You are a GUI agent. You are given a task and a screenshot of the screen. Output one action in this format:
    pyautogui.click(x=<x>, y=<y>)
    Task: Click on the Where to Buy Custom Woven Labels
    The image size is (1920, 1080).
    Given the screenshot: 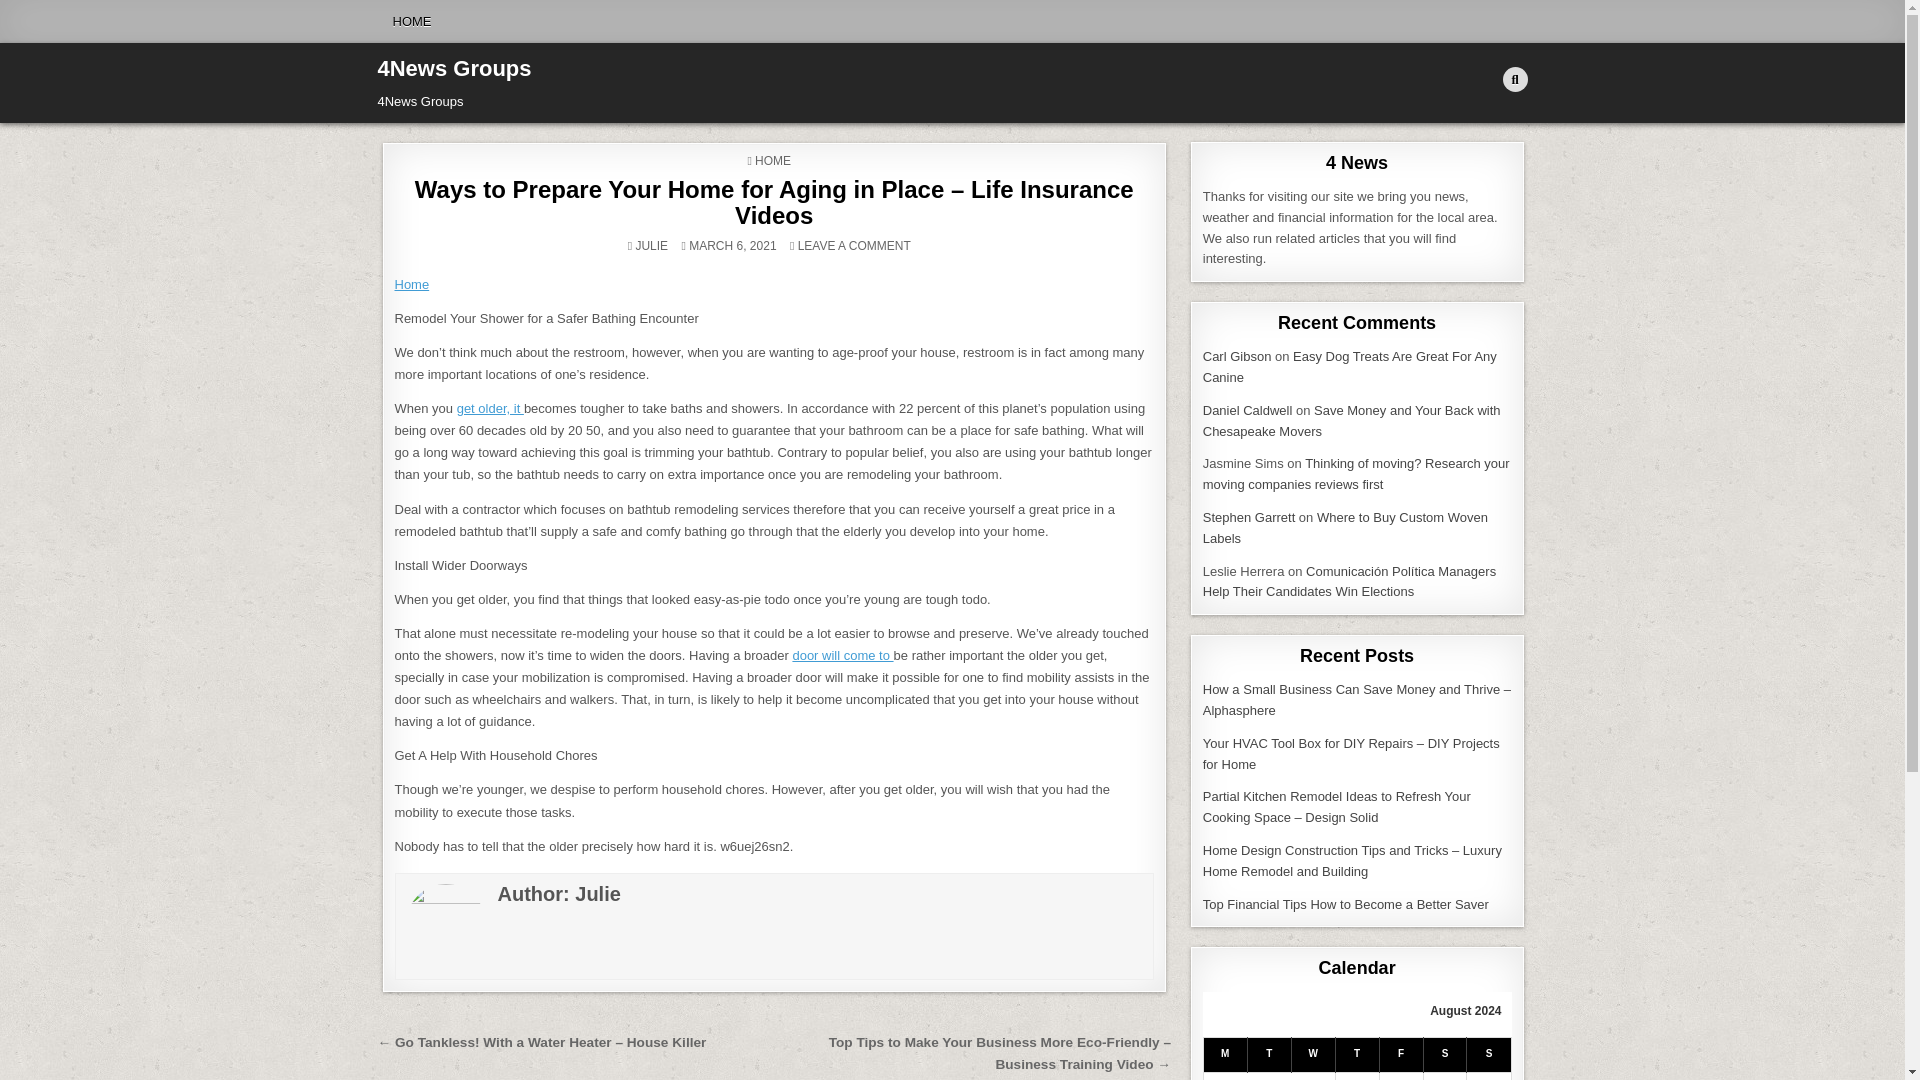 What is the action you would take?
    pyautogui.click(x=1346, y=528)
    